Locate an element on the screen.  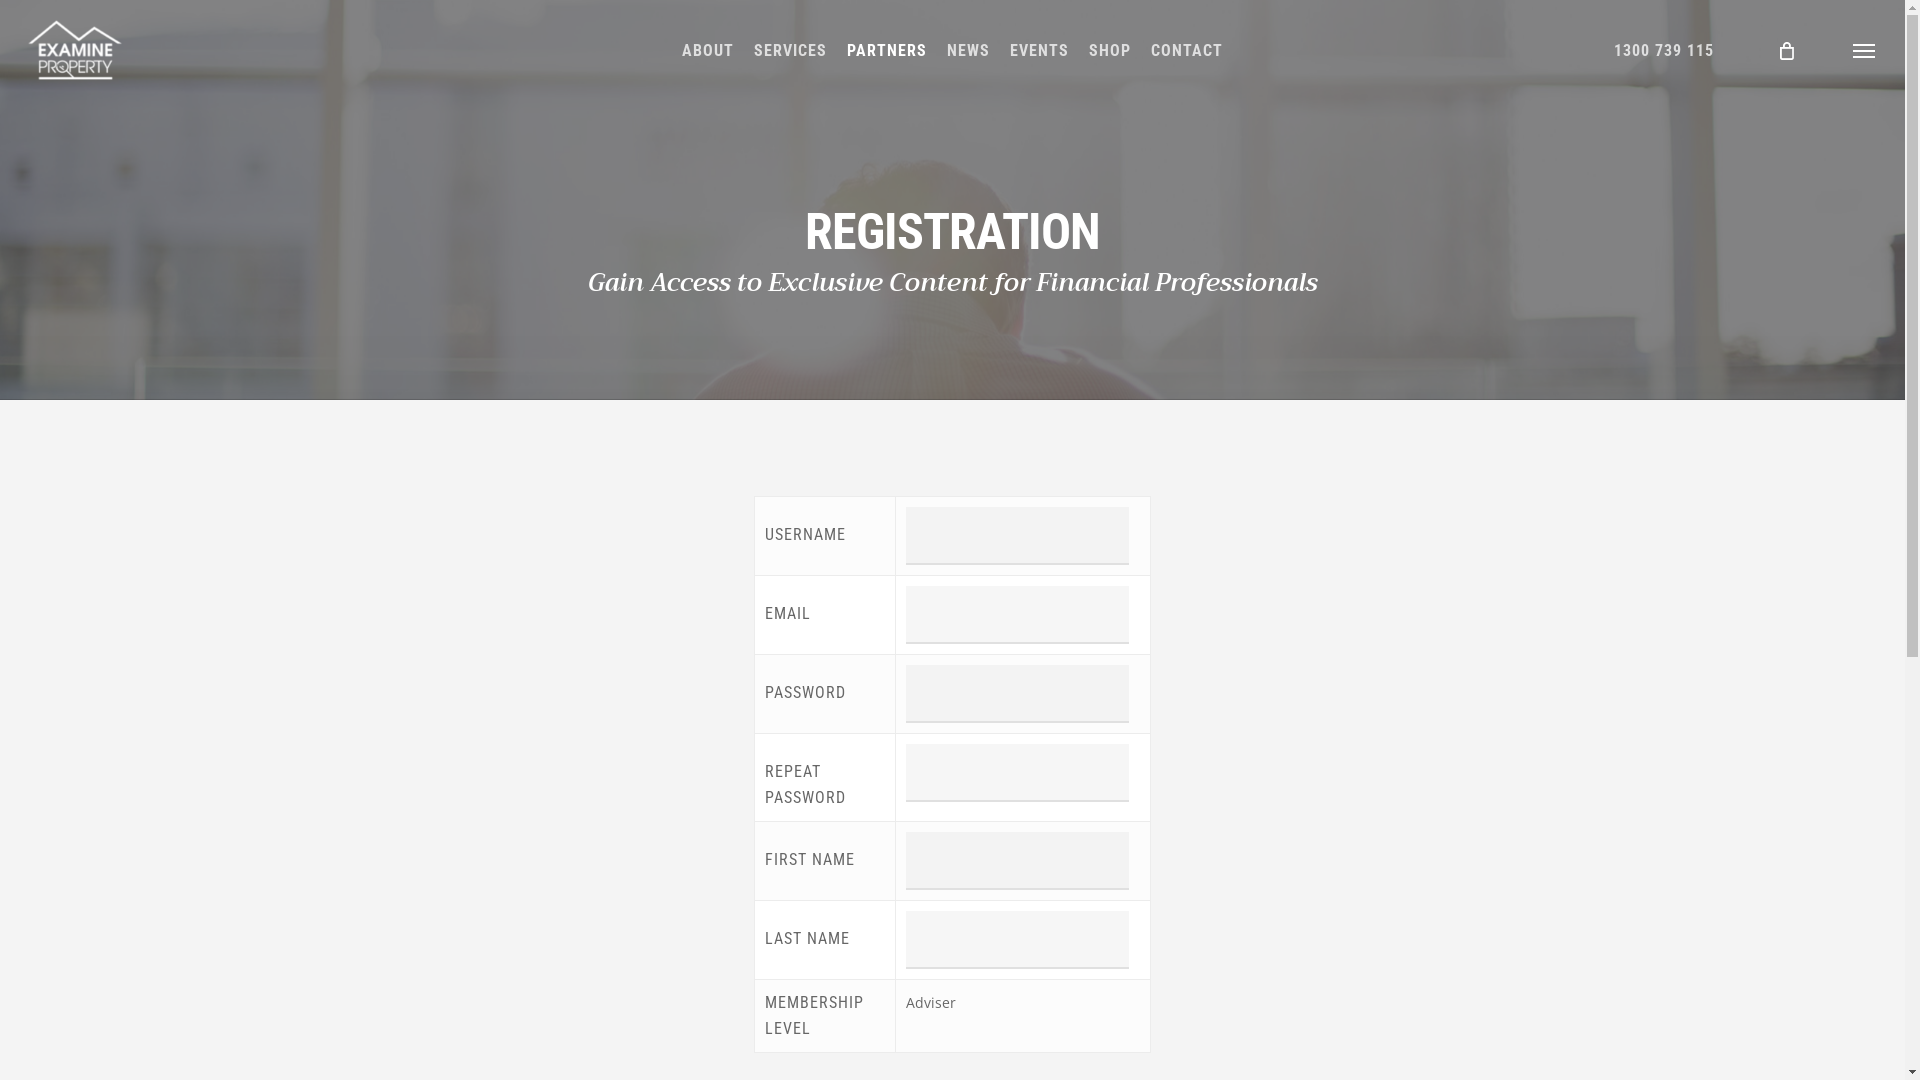
linkedin is located at coordinates (1489, 1047).